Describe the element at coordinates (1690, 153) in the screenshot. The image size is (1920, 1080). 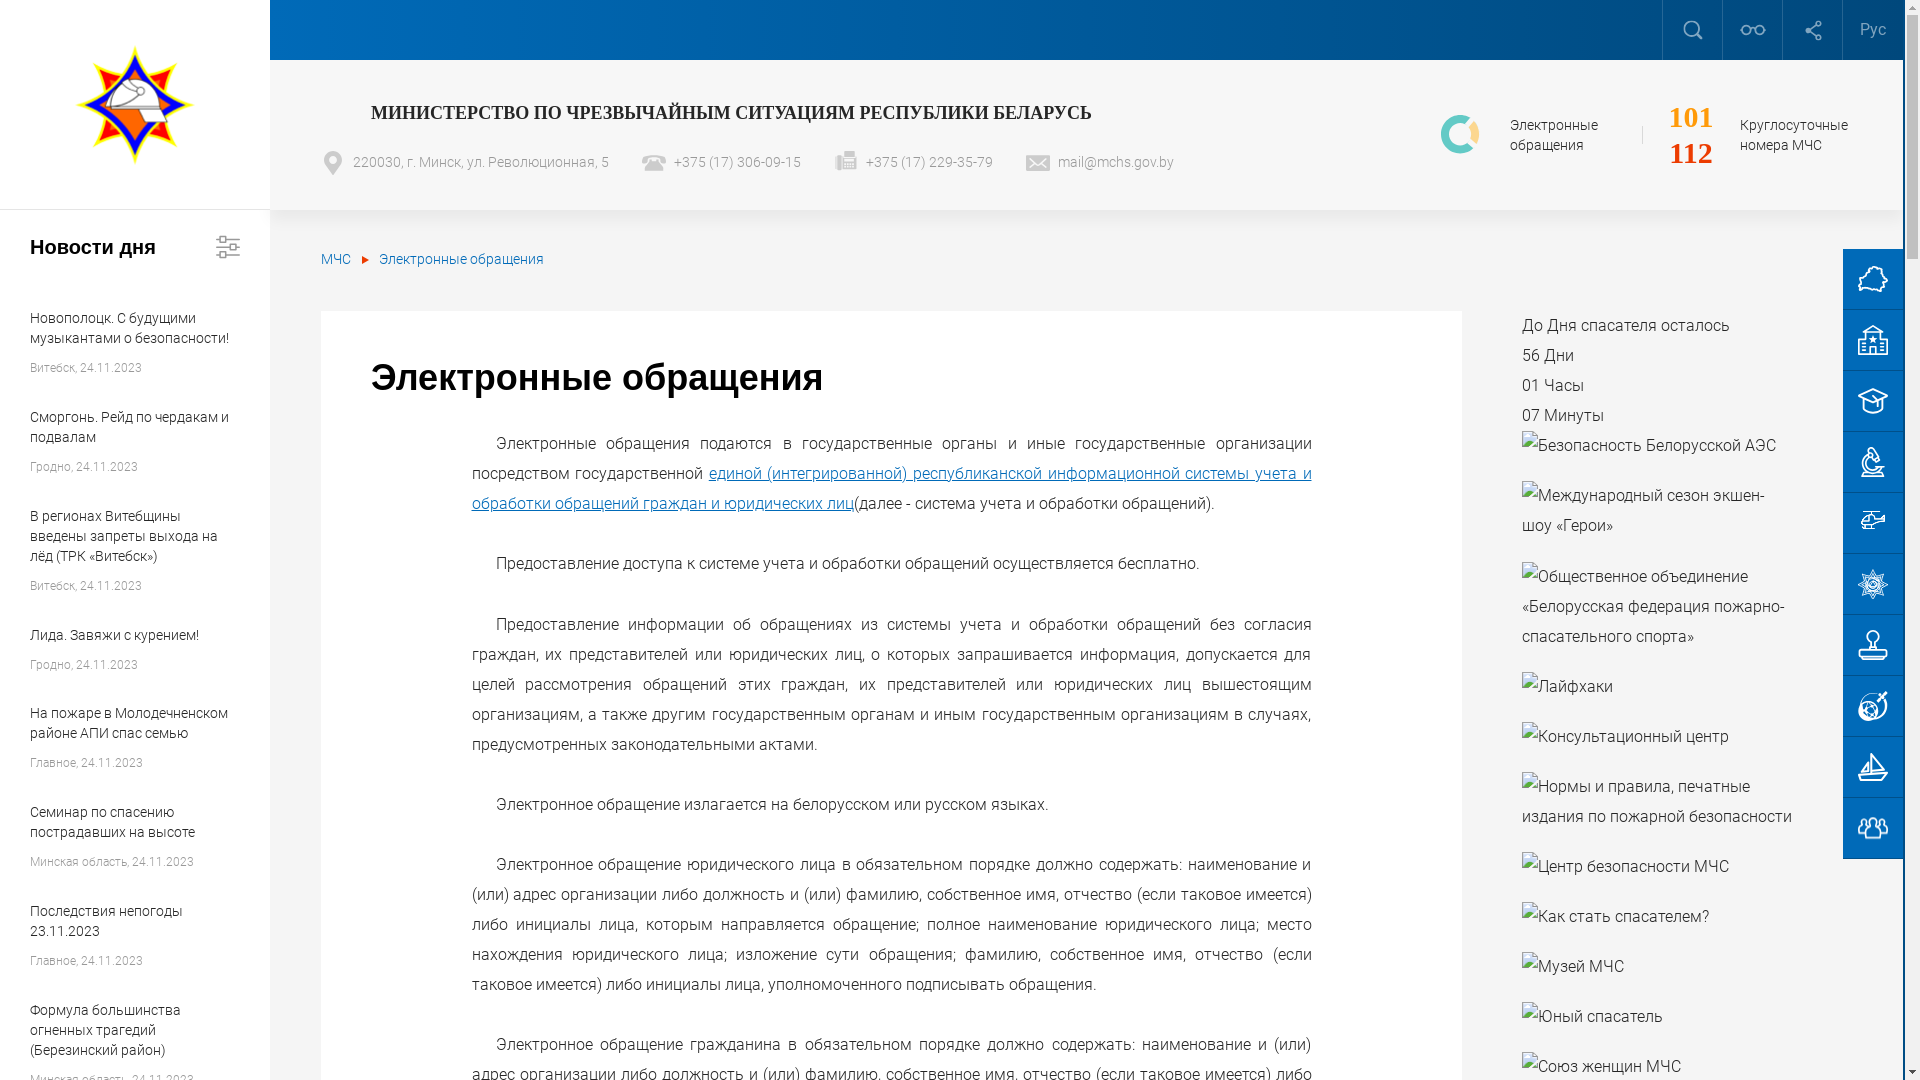
I see `112` at that location.